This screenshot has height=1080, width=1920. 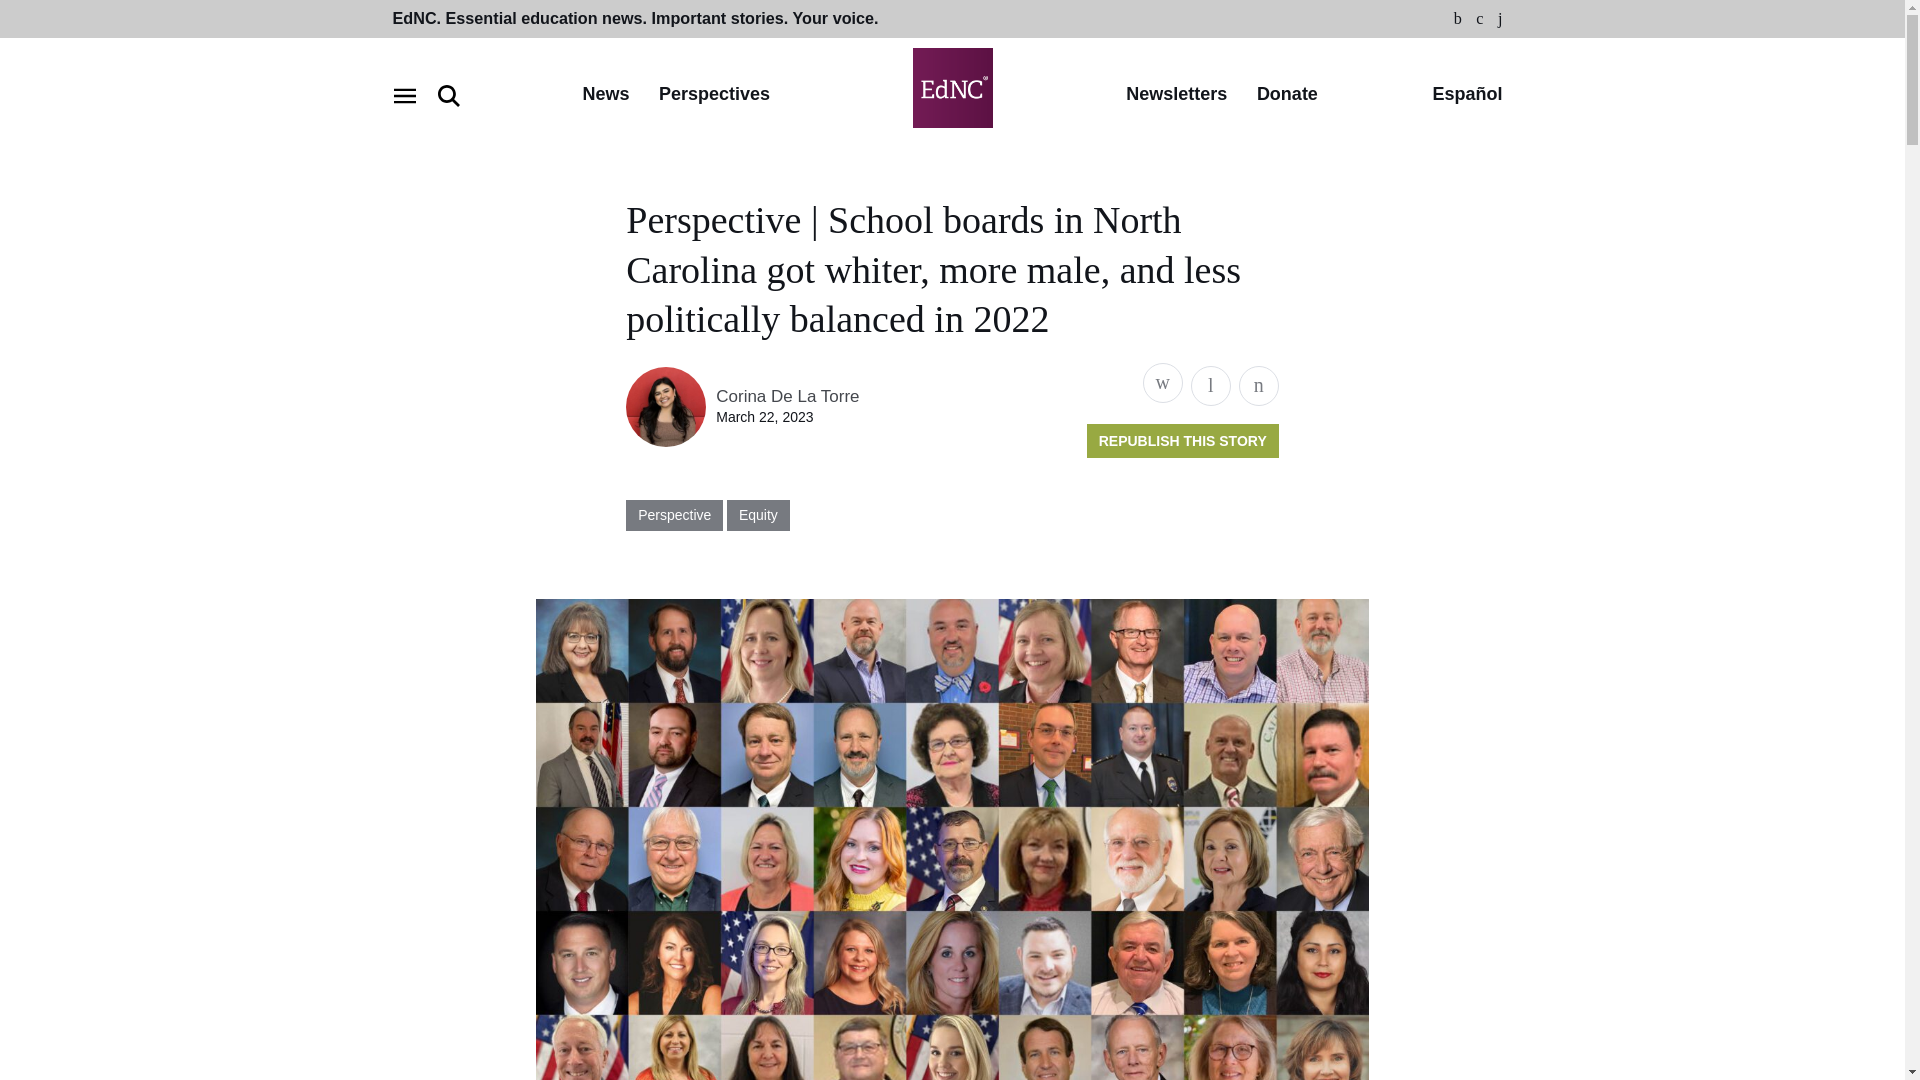 What do you see at coordinates (787, 396) in the screenshot?
I see `Corina De La Torre` at bounding box center [787, 396].